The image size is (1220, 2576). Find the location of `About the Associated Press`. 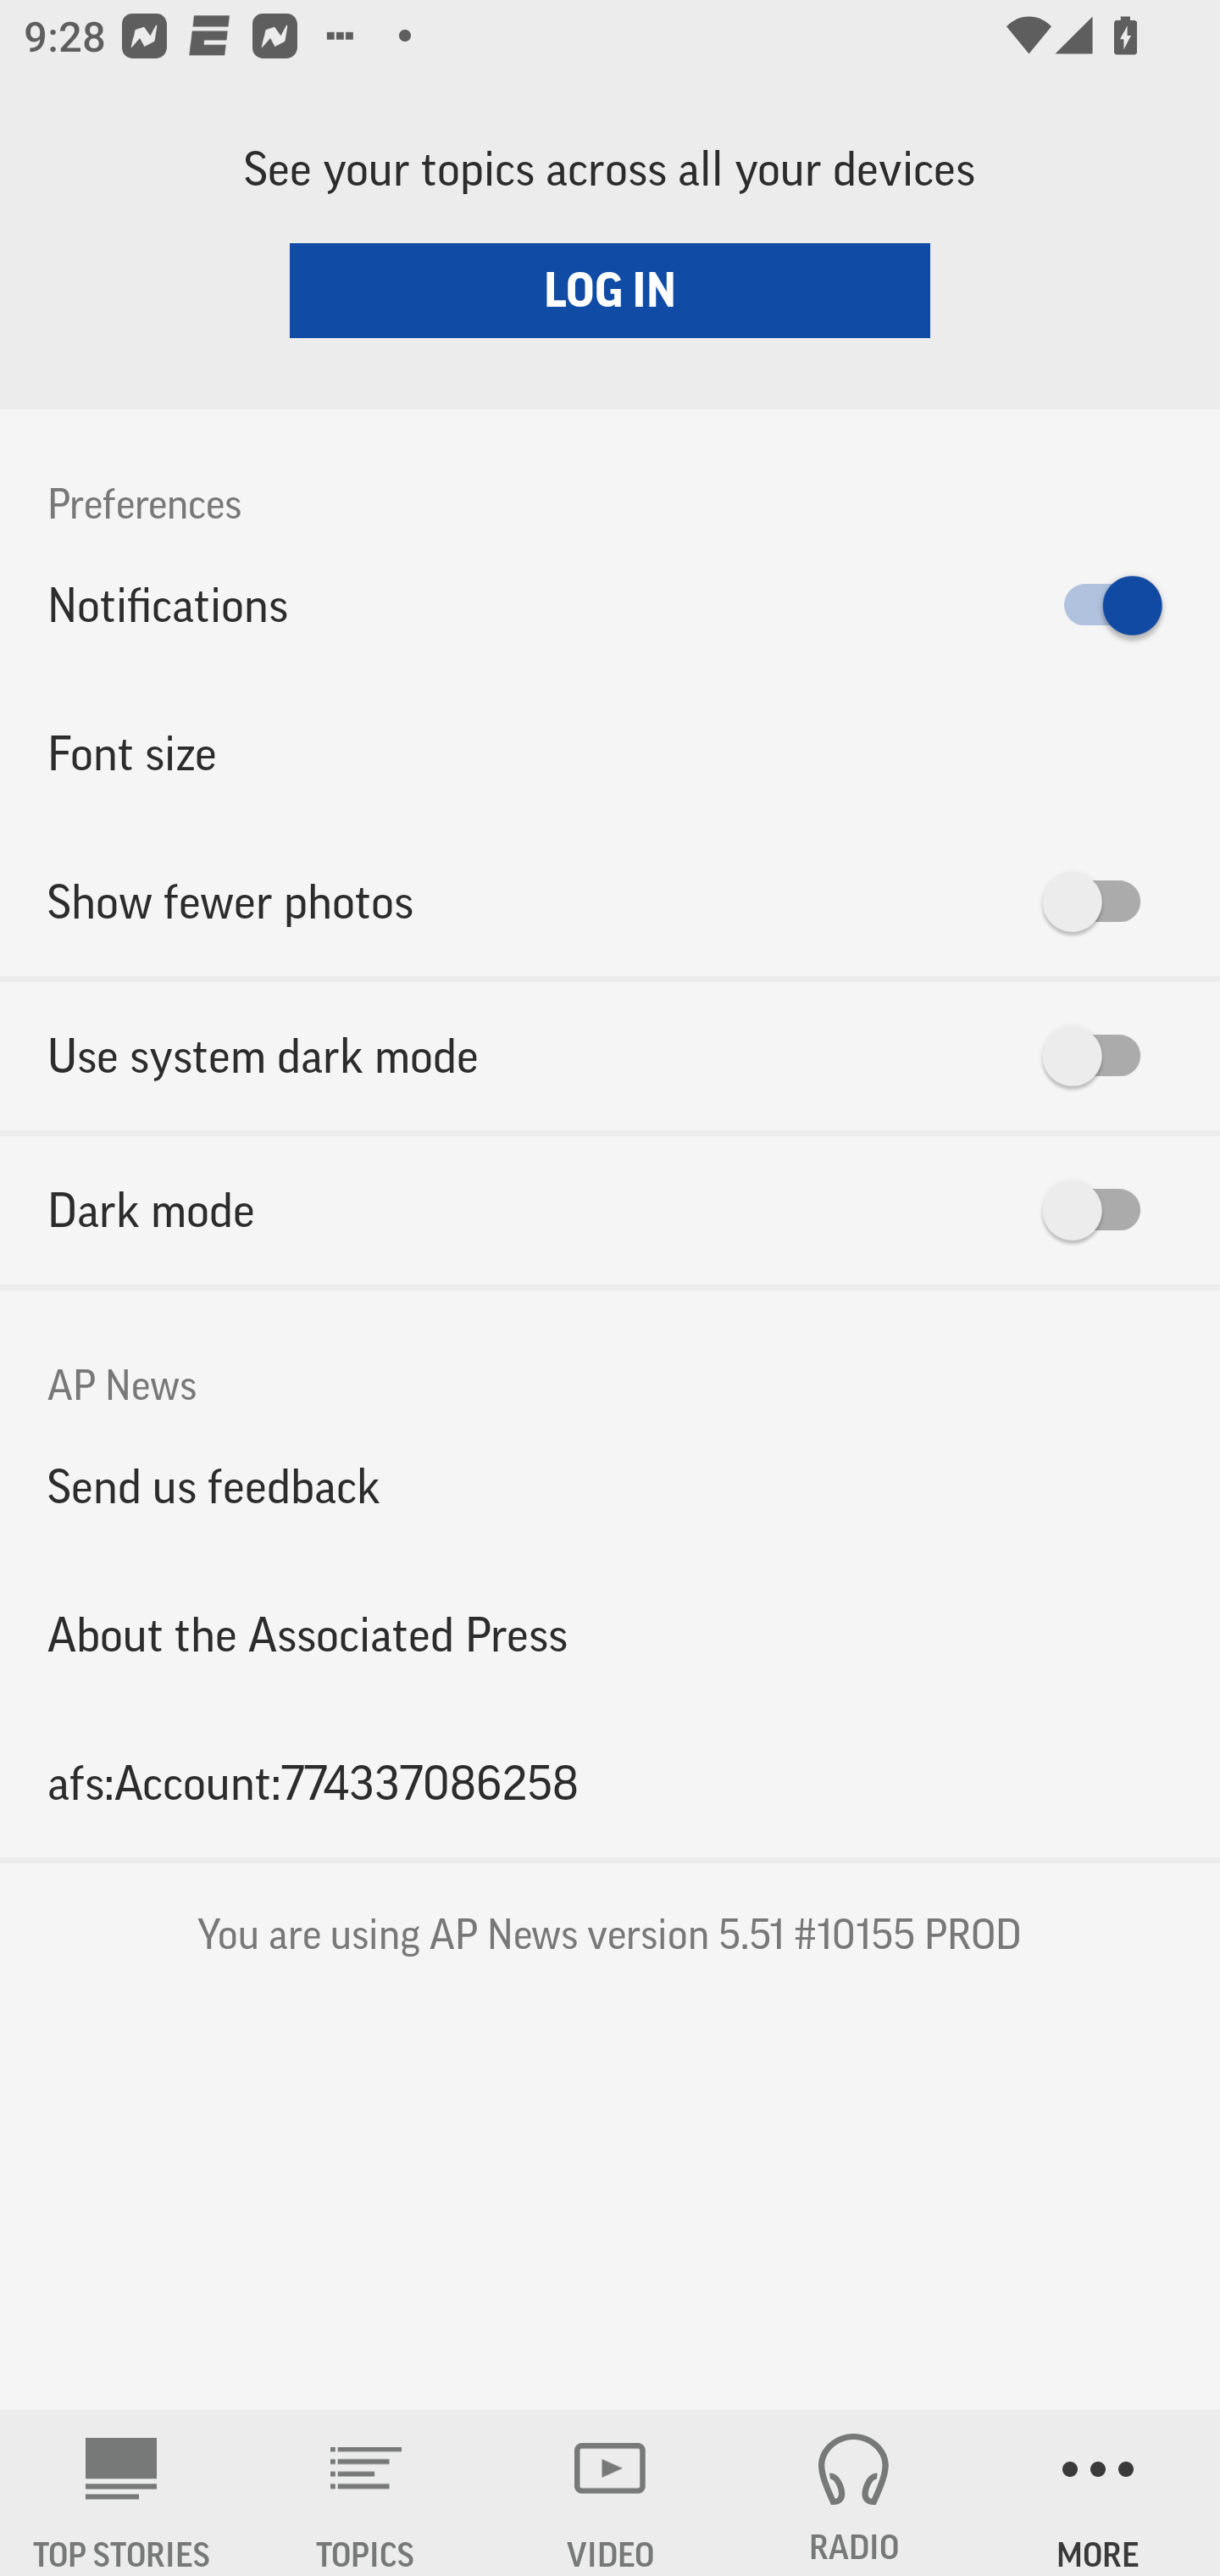

About the Associated Press is located at coordinates (610, 1634).